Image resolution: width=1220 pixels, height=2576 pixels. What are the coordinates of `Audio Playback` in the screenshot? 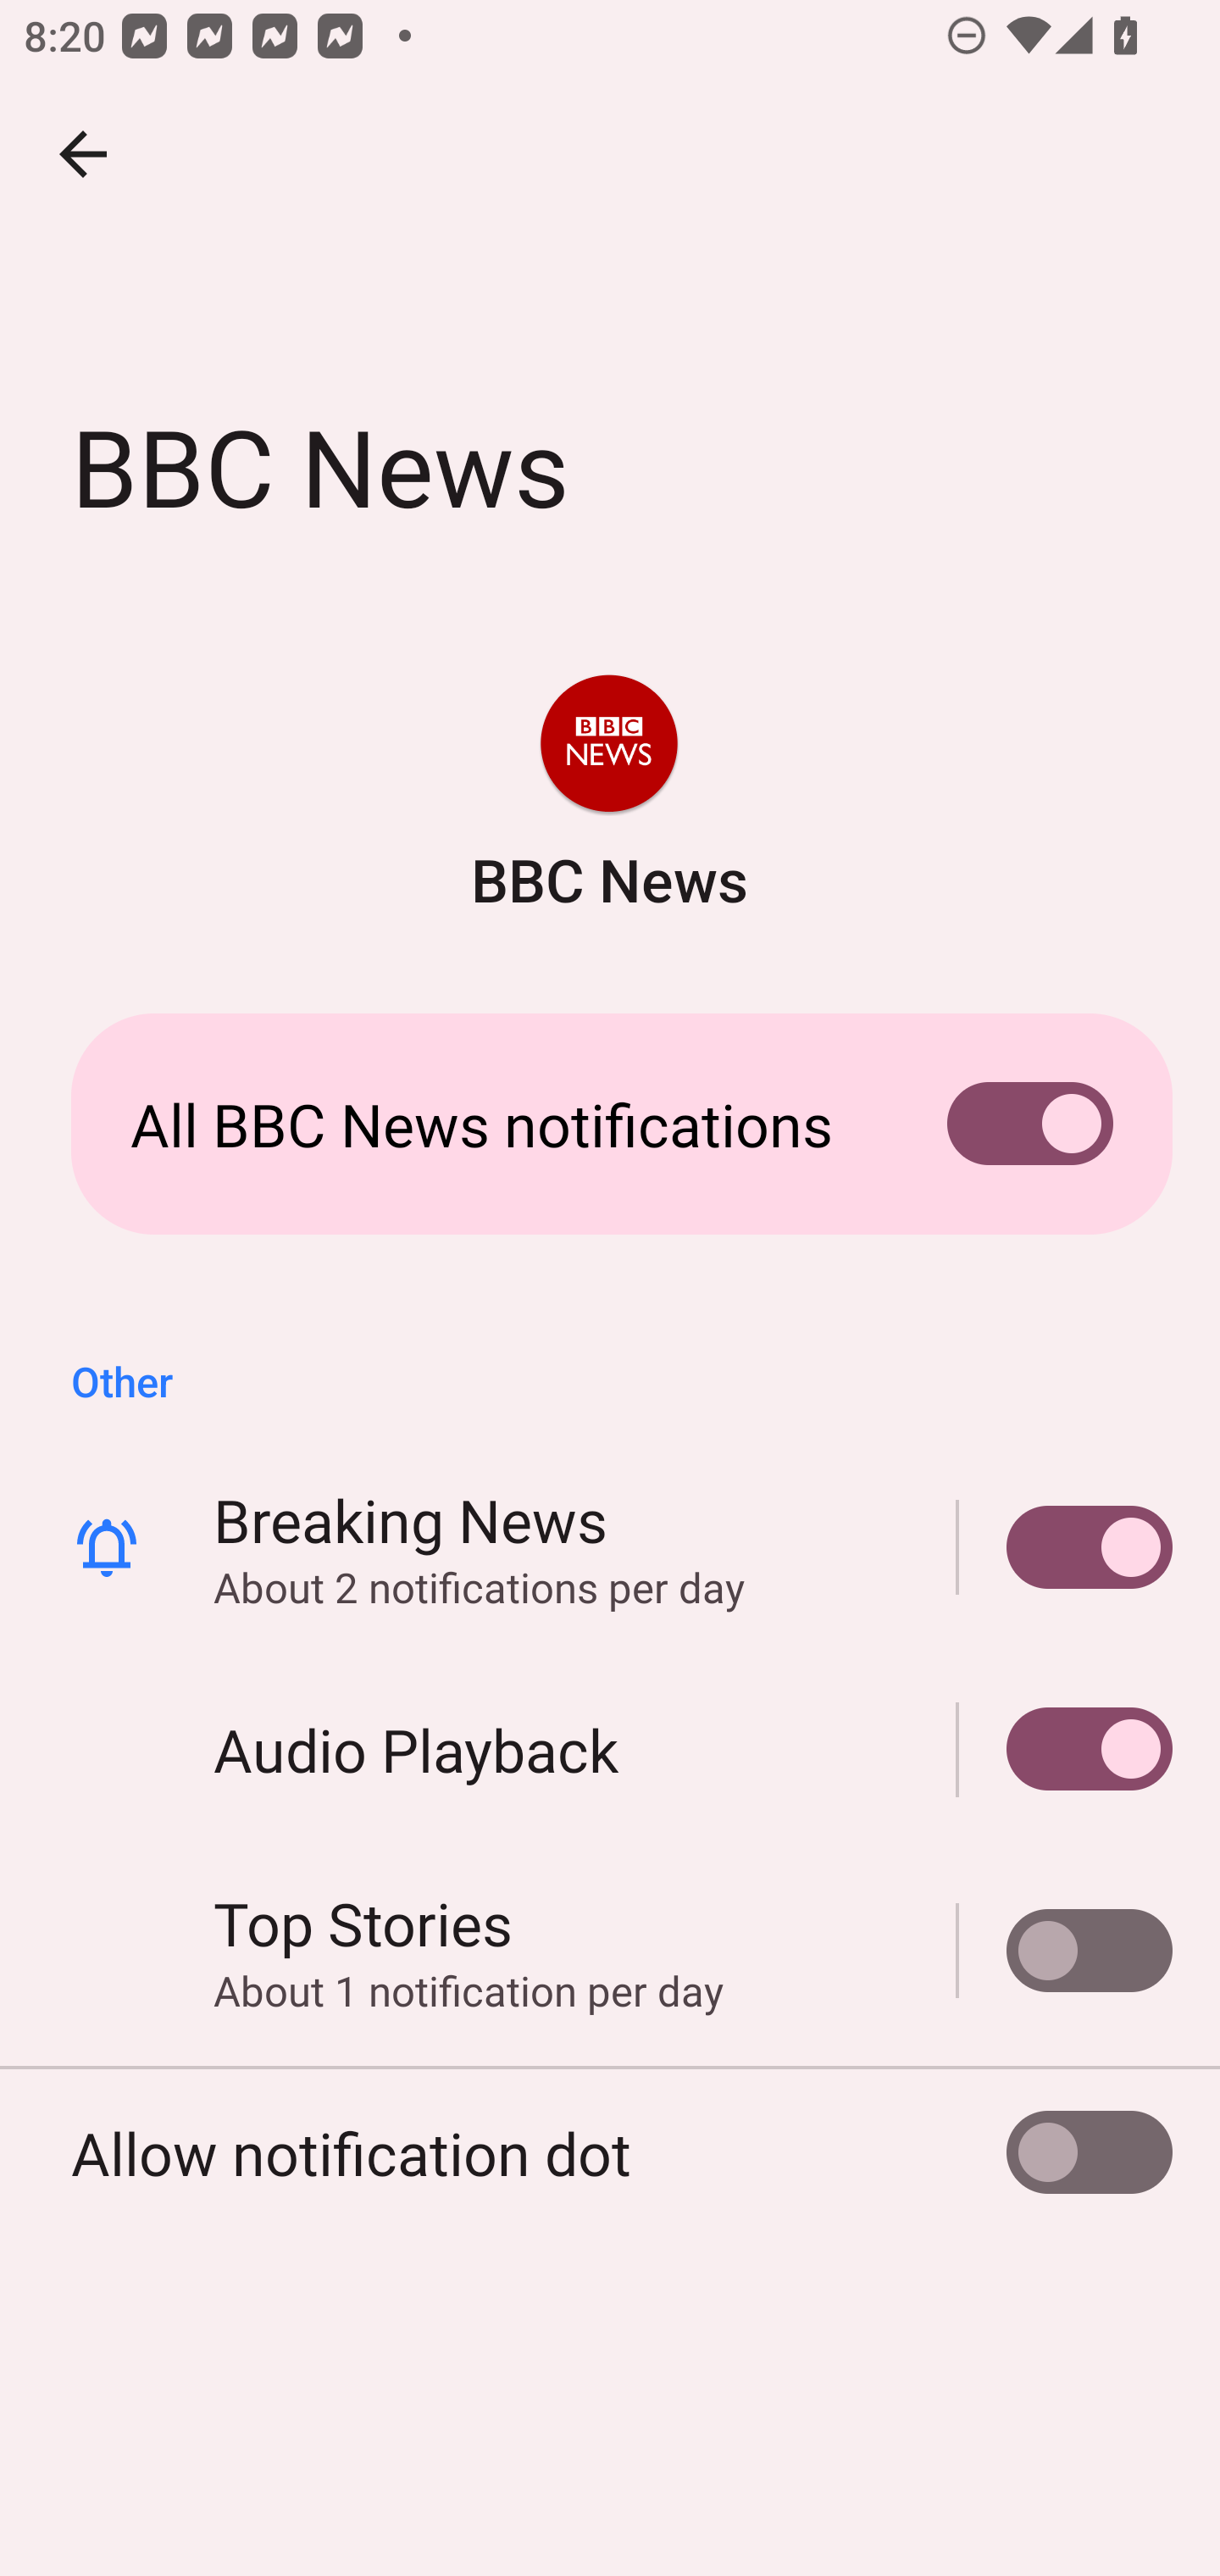 It's located at (610, 1749).